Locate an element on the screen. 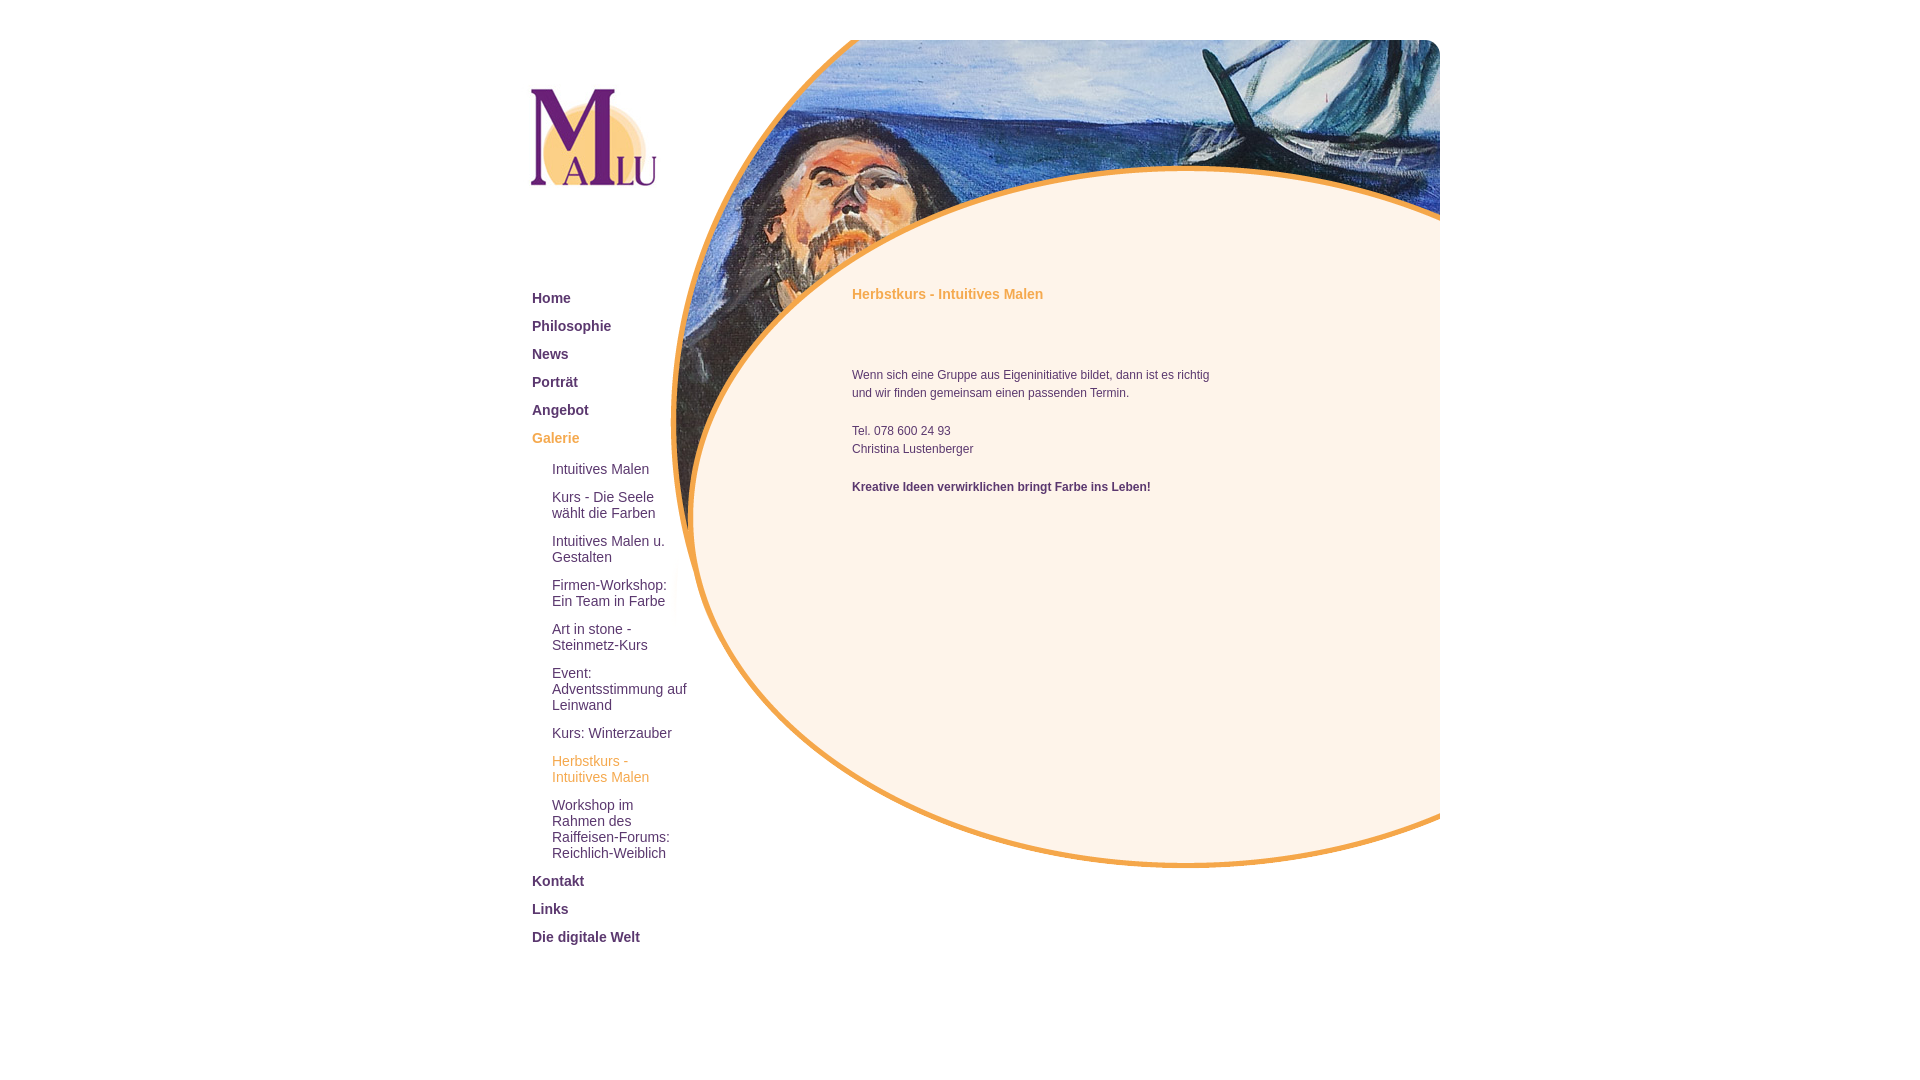  Kontakt is located at coordinates (558, 881).